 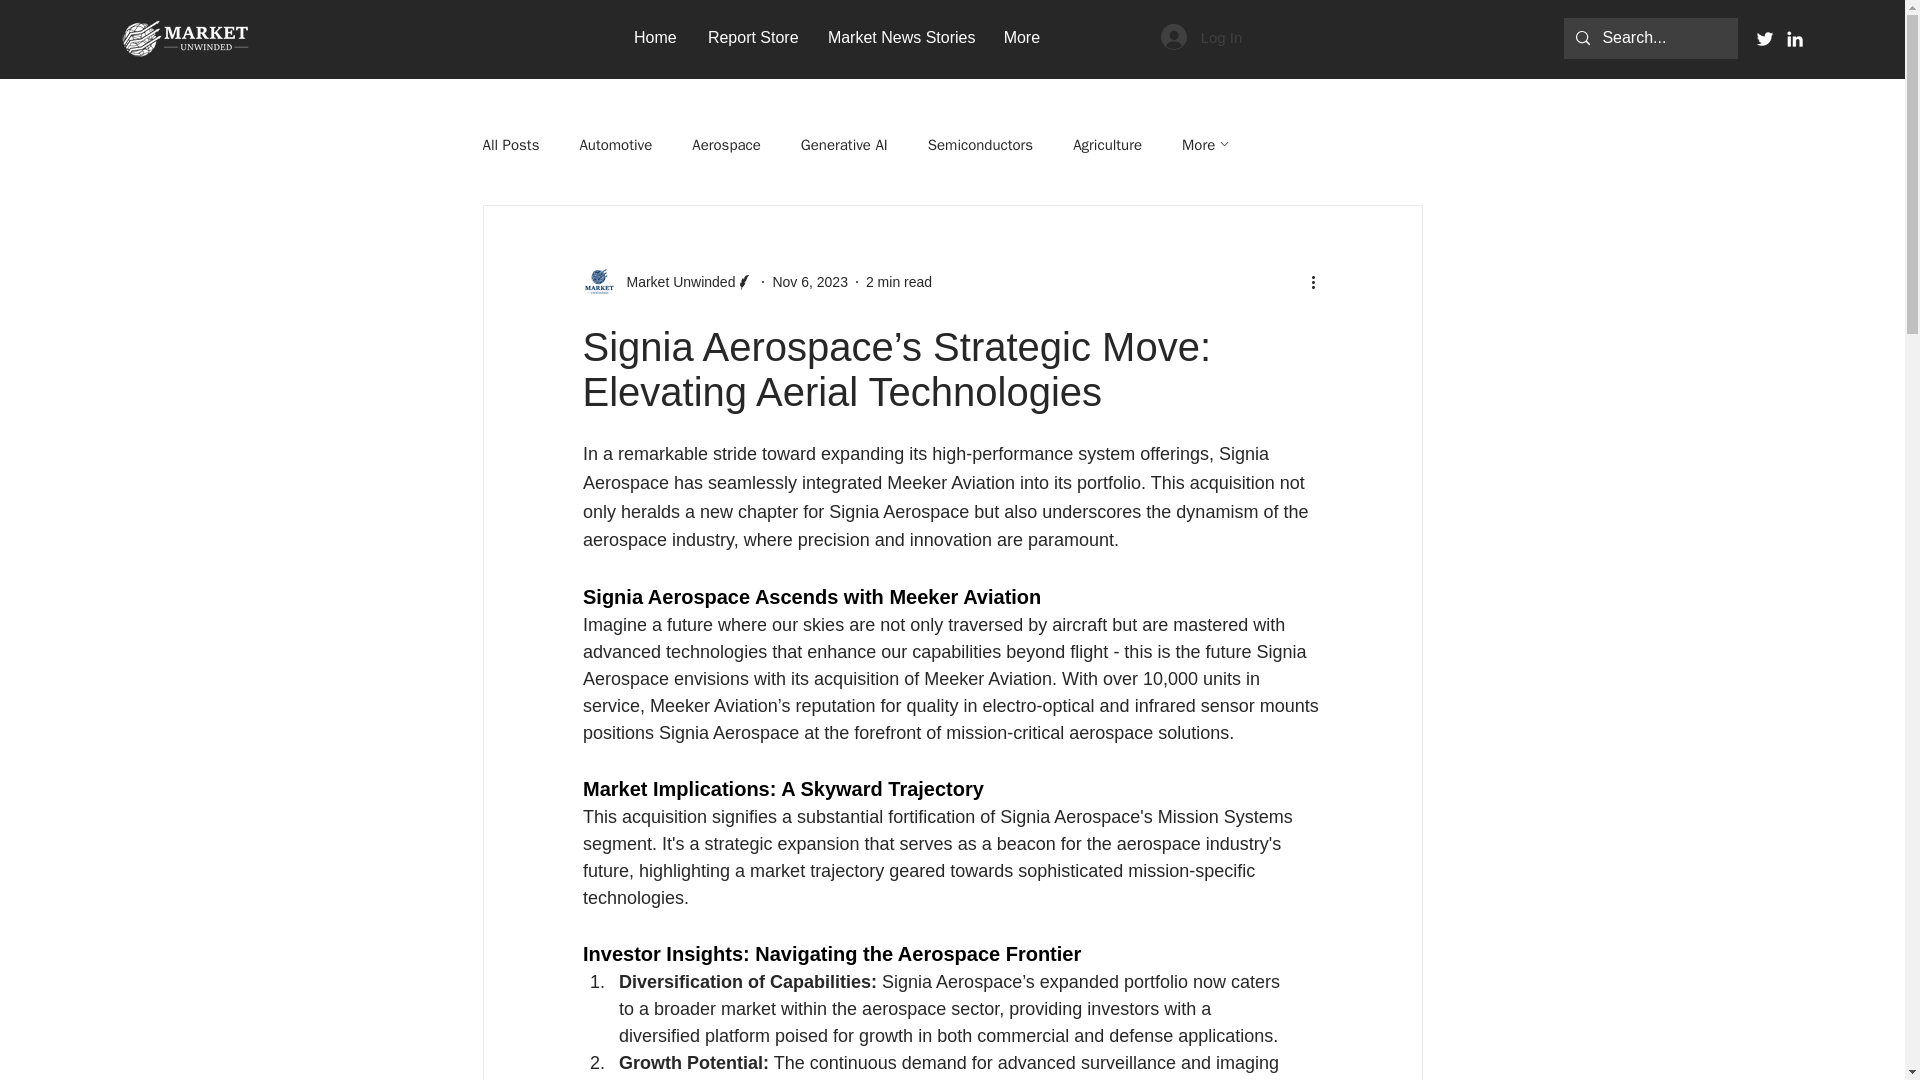 What do you see at coordinates (668, 282) in the screenshot?
I see `Market Unwinded` at bounding box center [668, 282].